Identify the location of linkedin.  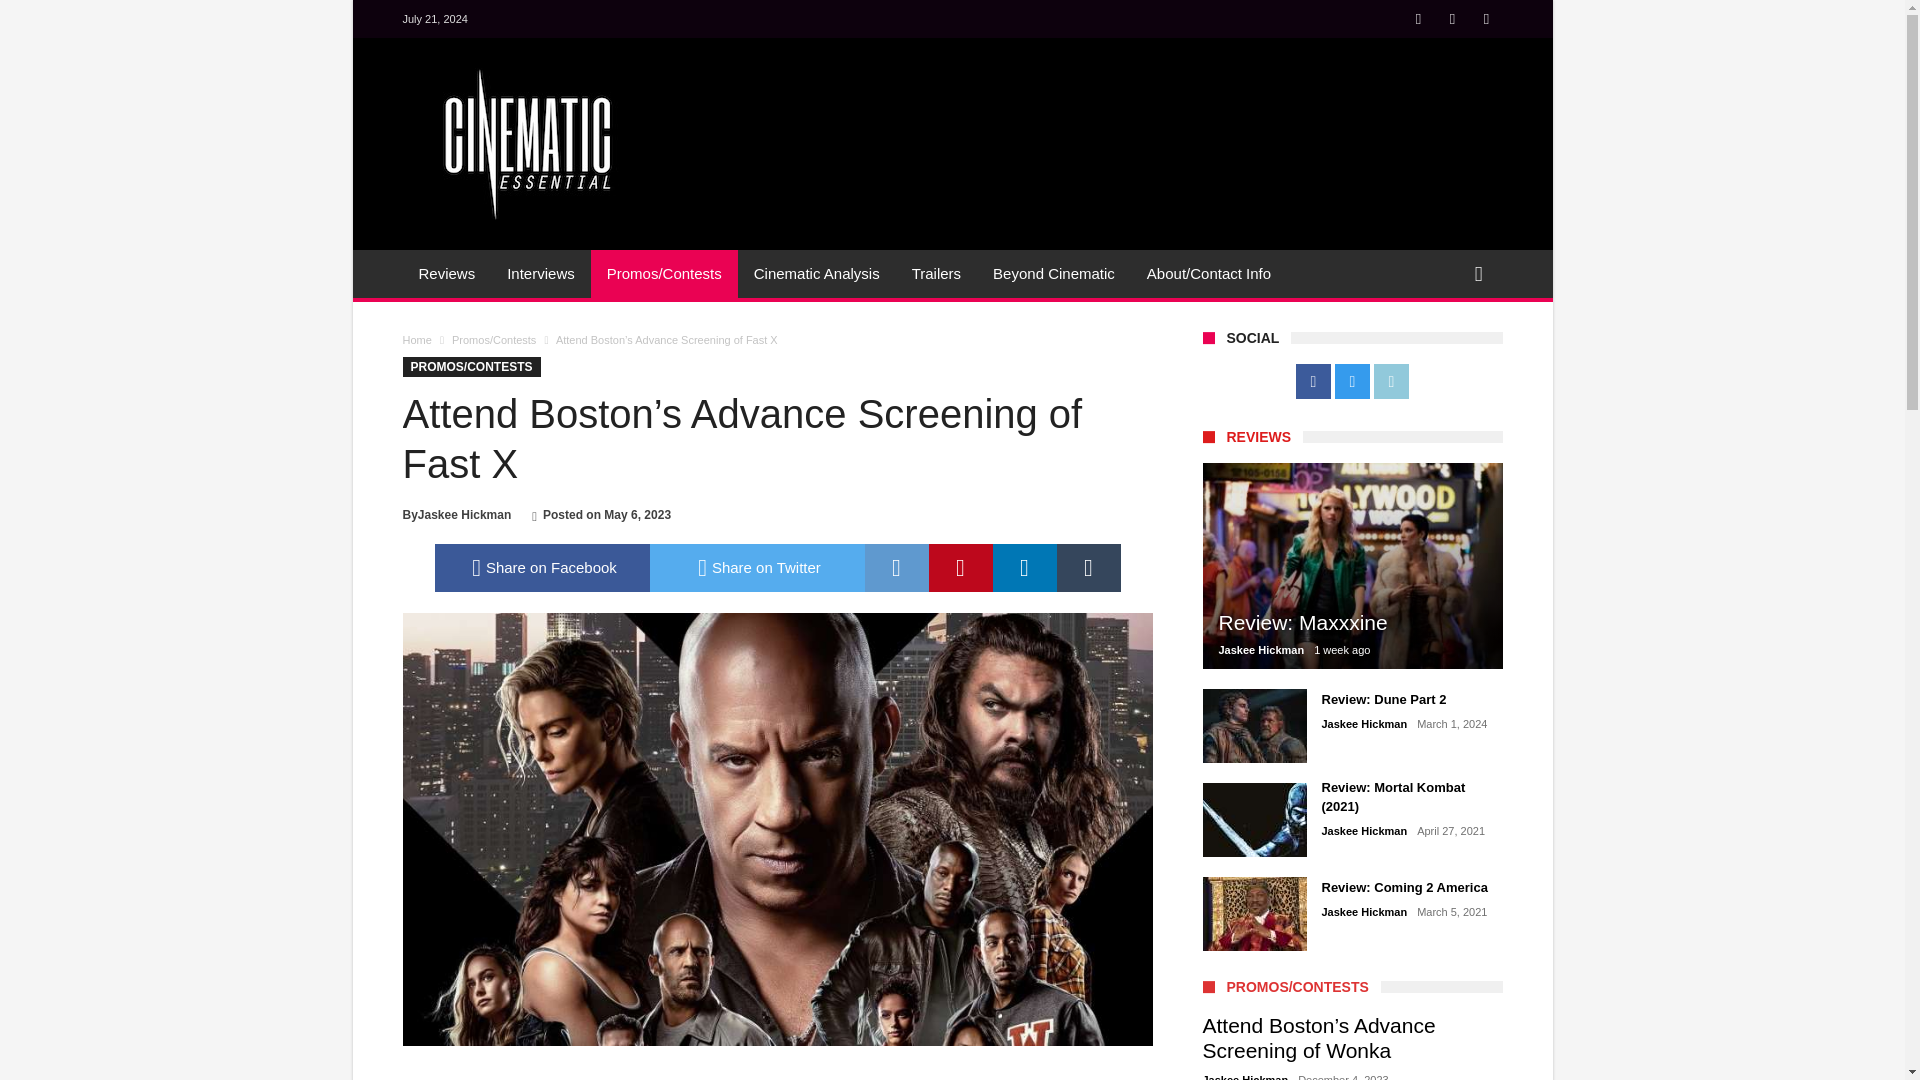
(1024, 568).